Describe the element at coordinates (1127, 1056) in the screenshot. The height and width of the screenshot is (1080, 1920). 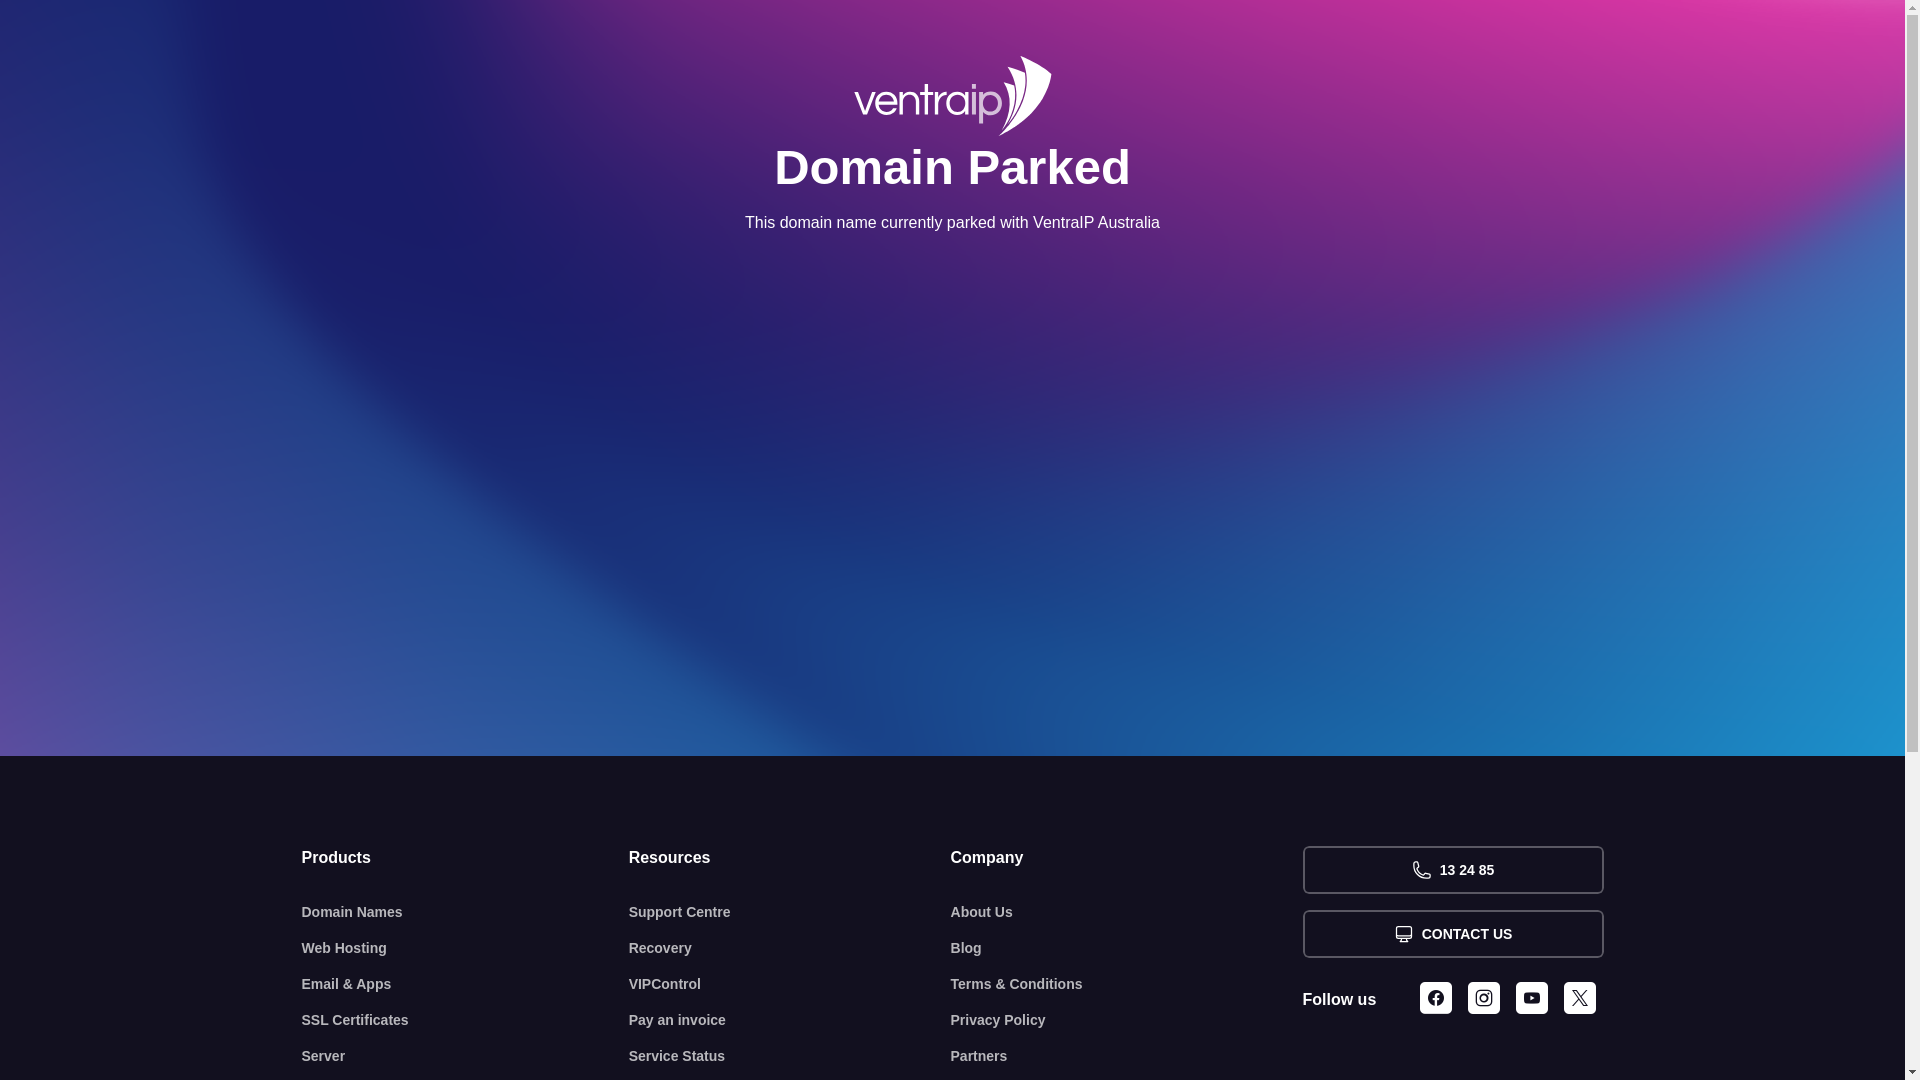
I see `Partners` at that location.